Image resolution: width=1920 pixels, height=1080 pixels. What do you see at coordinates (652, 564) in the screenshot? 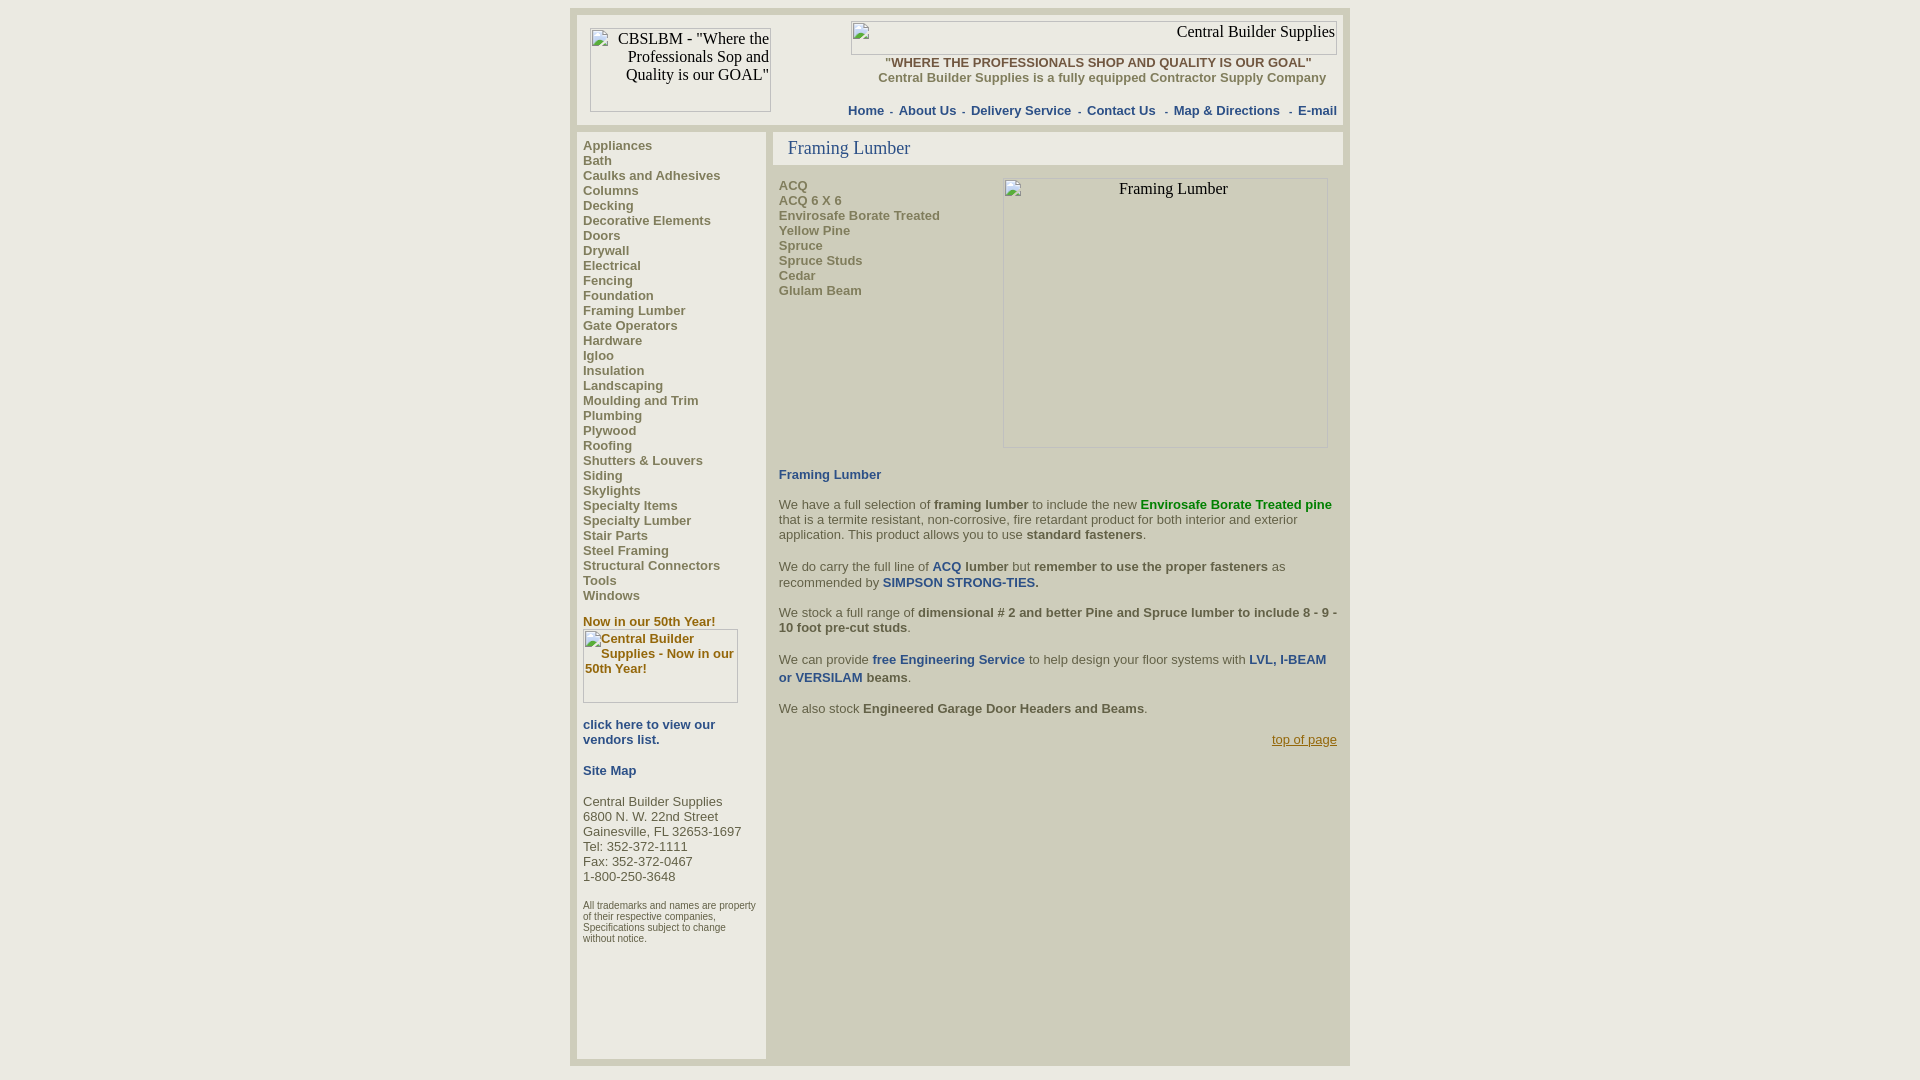
I see `Structural Connectors` at bounding box center [652, 564].